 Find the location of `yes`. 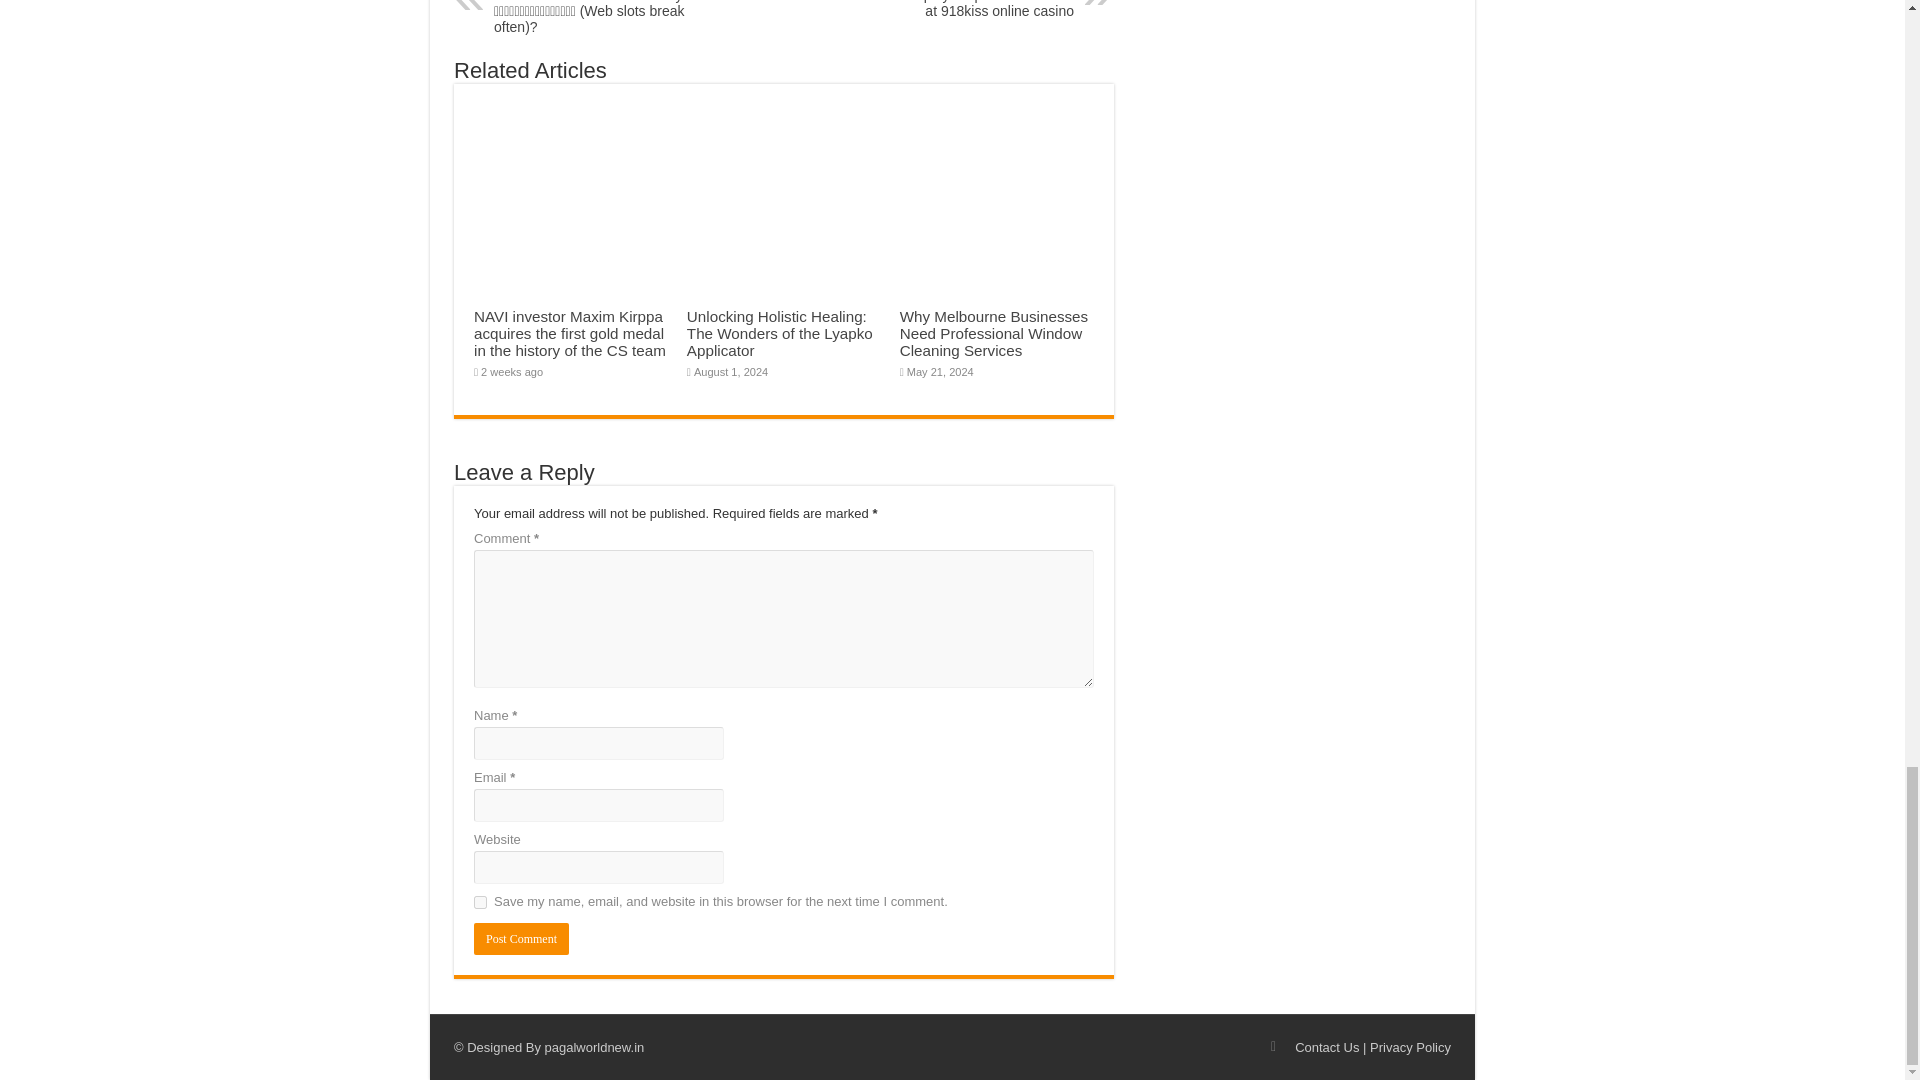

yes is located at coordinates (521, 938).